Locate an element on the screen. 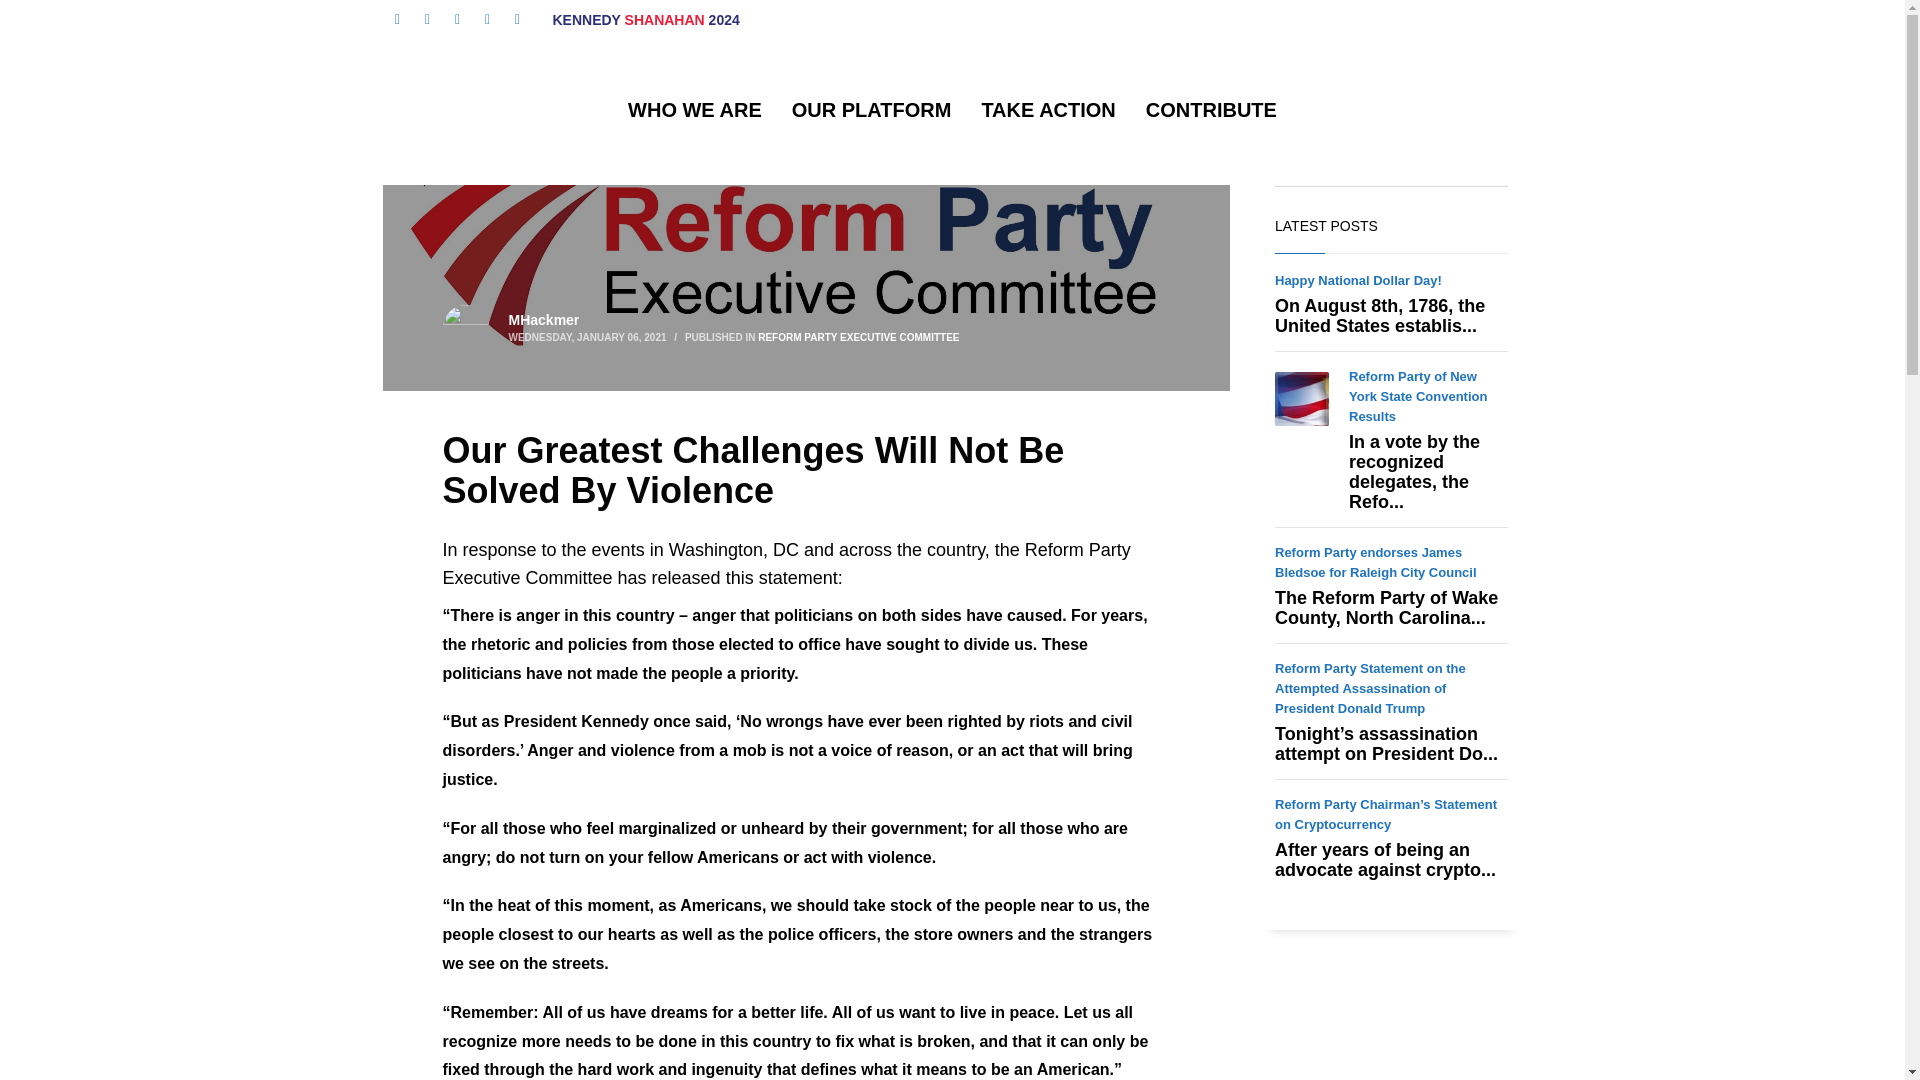 The width and height of the screenshot is (1920, 1080). LinkedIn is located at coordinates (456, 20).